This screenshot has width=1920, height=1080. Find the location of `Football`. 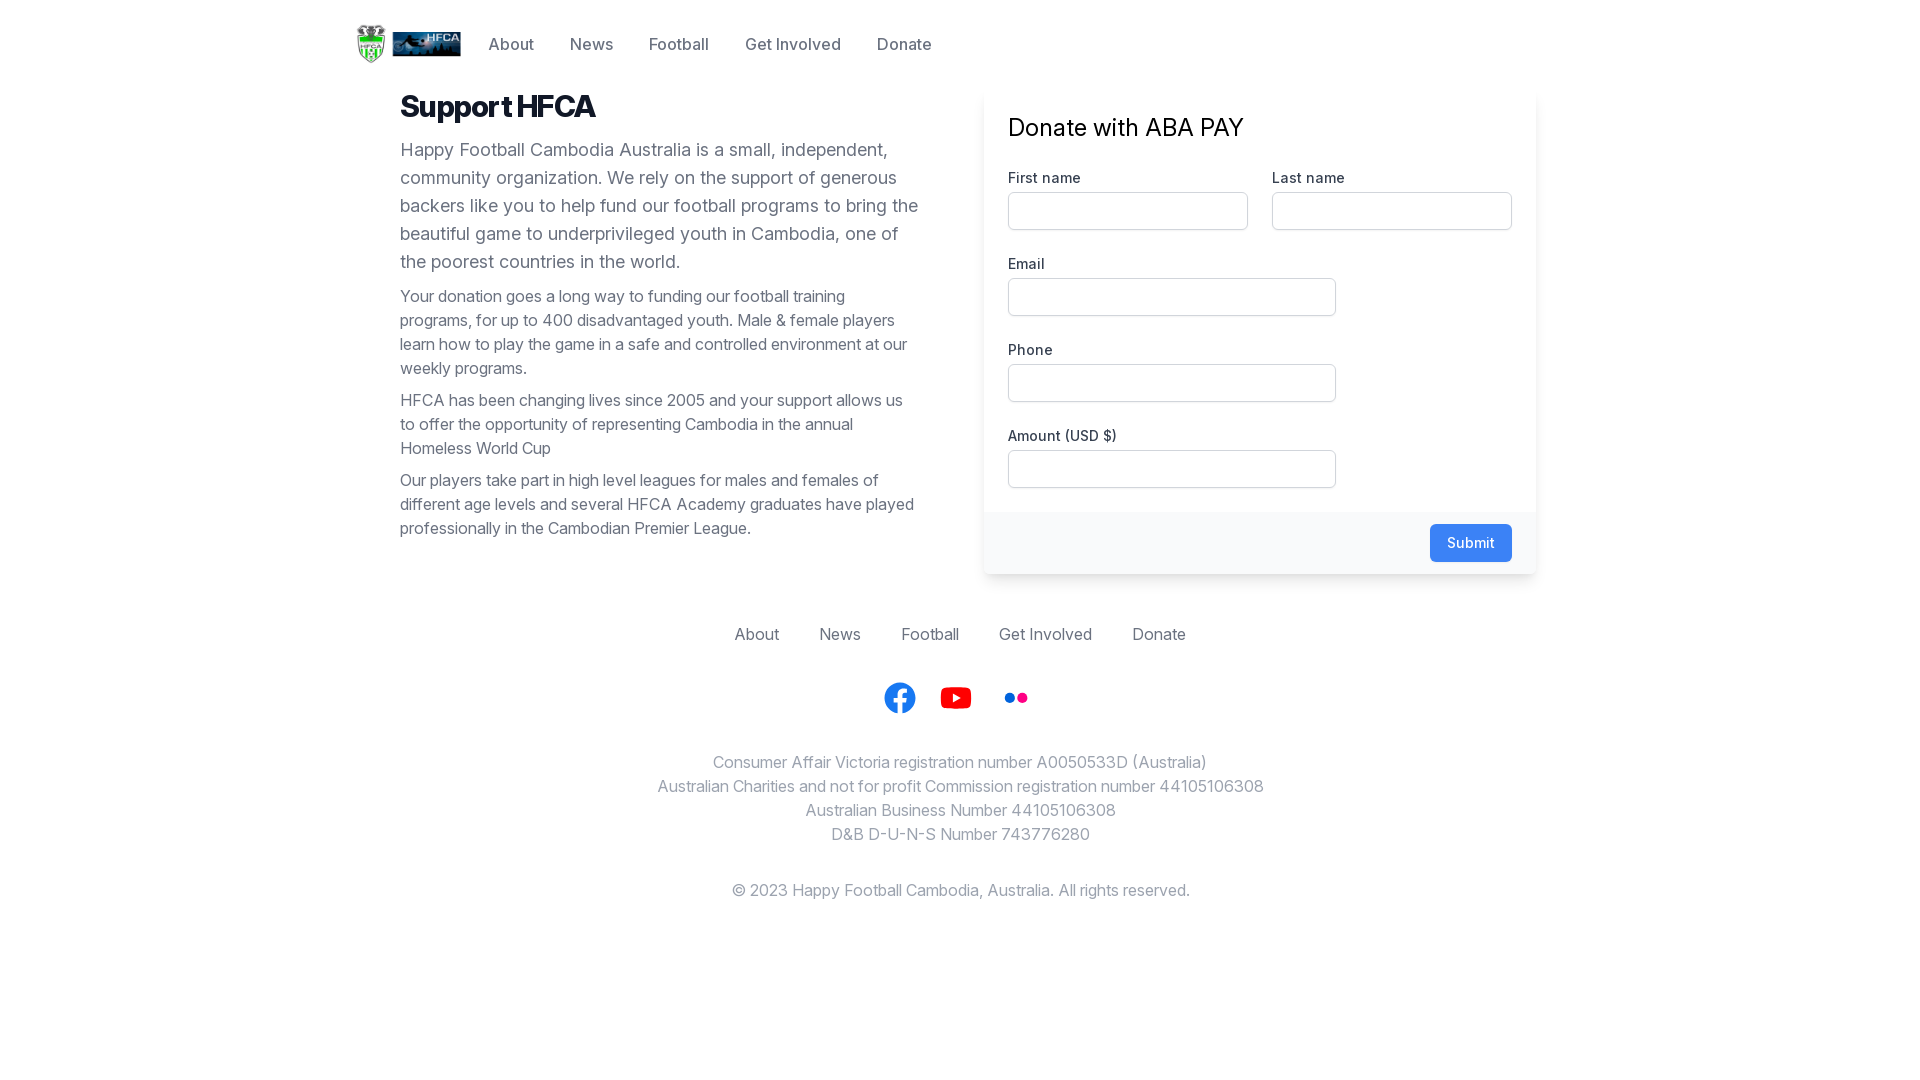

Football is located at coordinates (930, 634).